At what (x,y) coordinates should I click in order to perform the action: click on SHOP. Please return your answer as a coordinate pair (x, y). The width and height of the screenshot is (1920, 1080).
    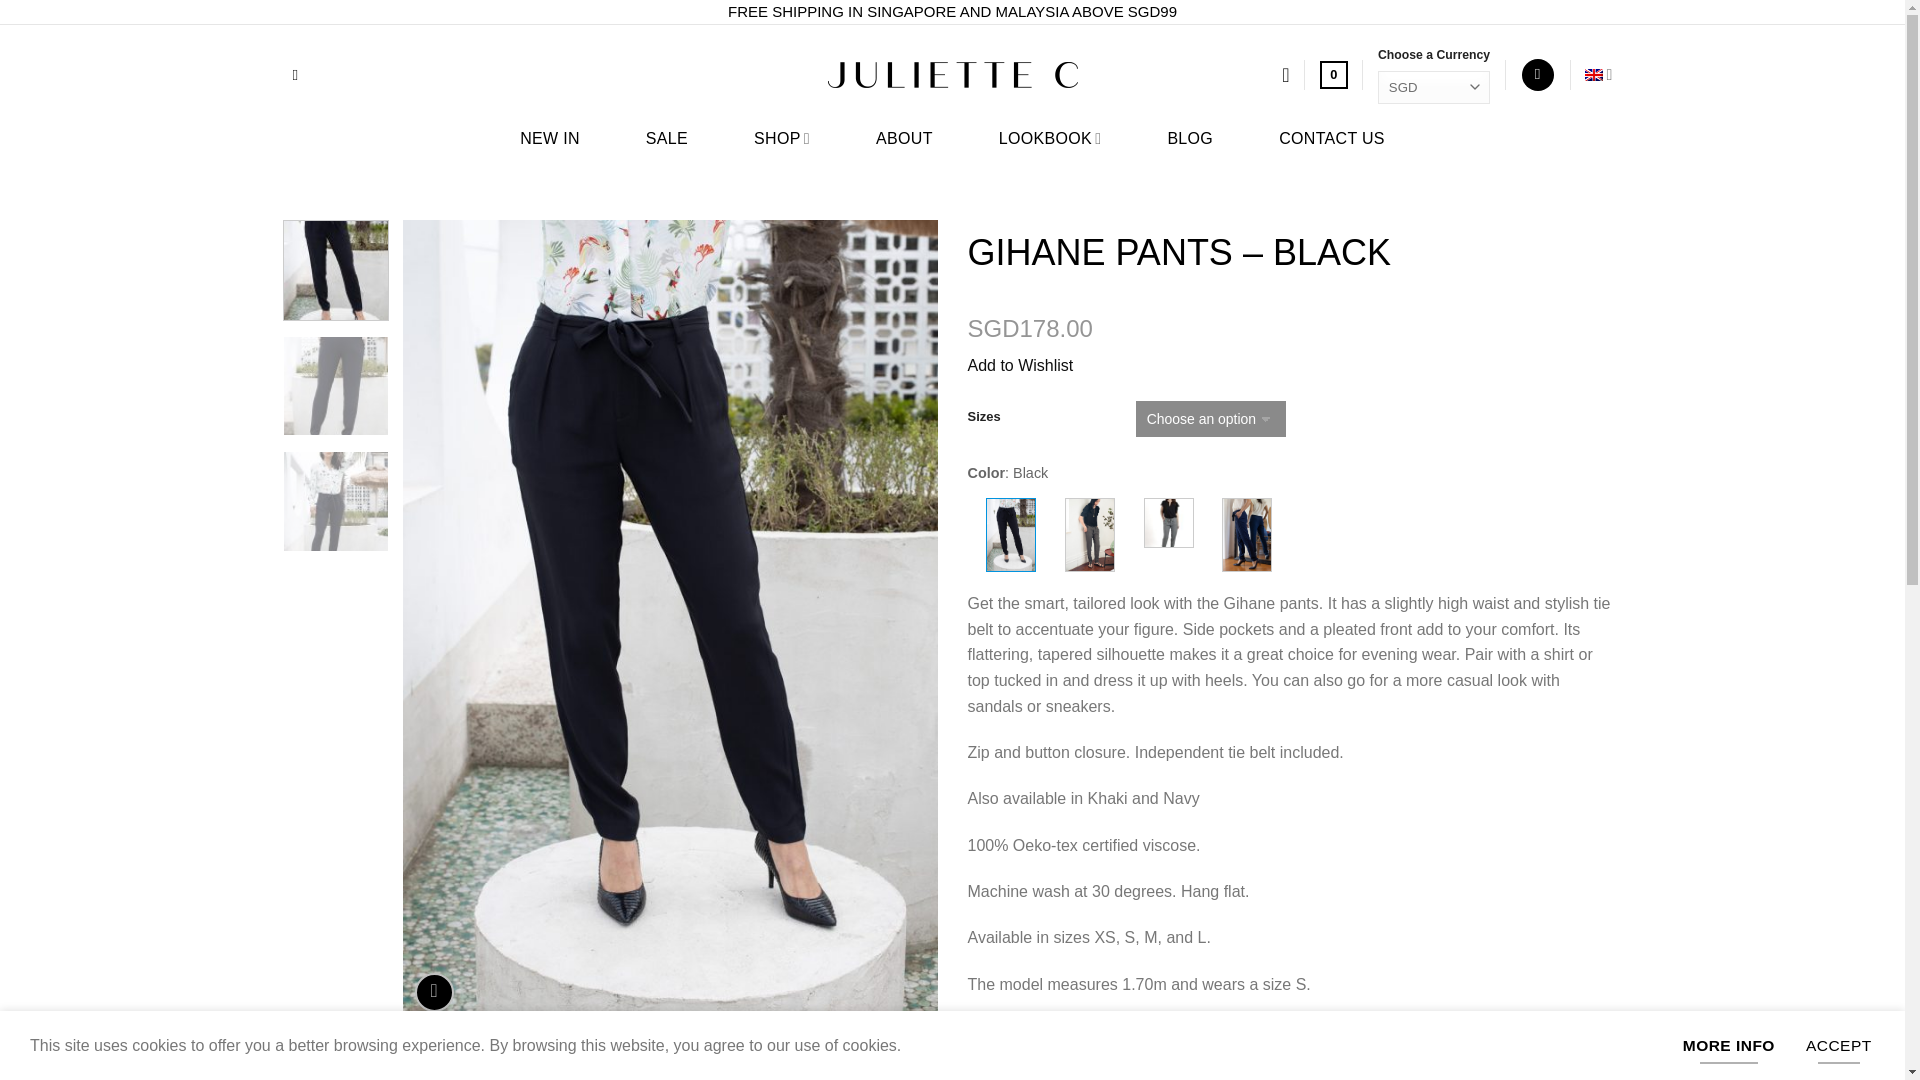
    Looking at the image, I should click on (782, 142).